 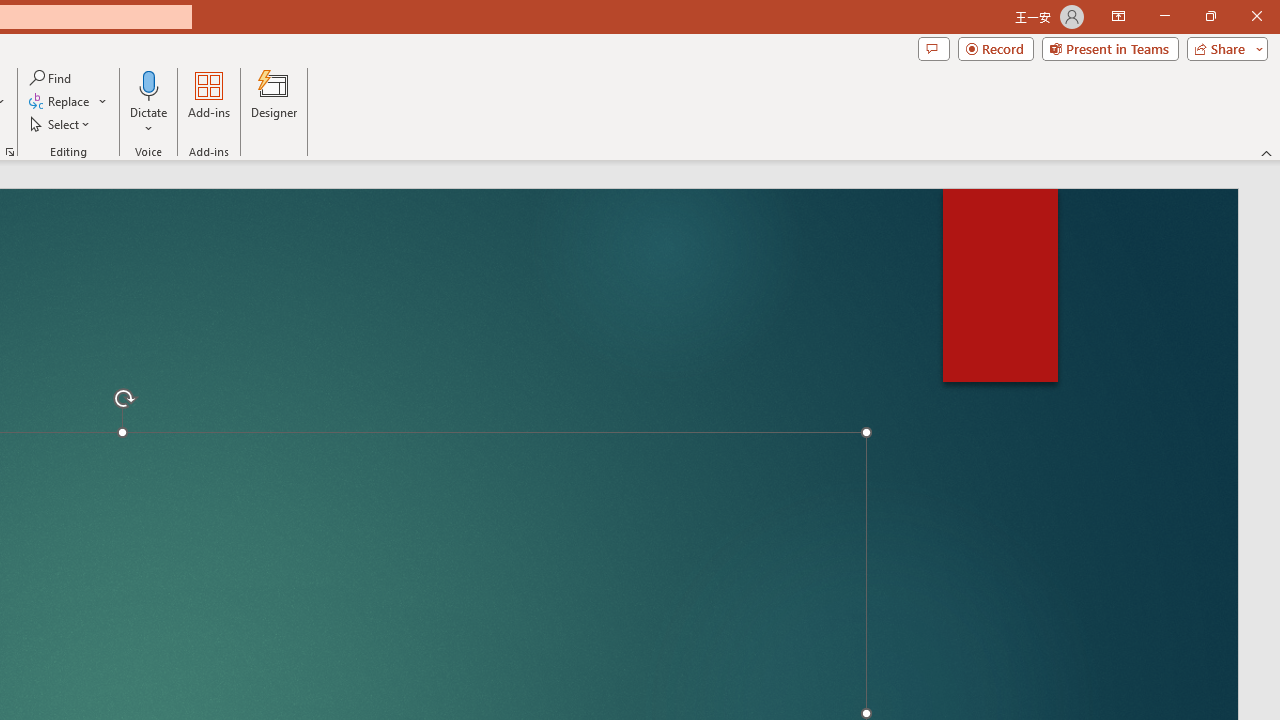 I want to click on Designer, so click(x=274, y=102).